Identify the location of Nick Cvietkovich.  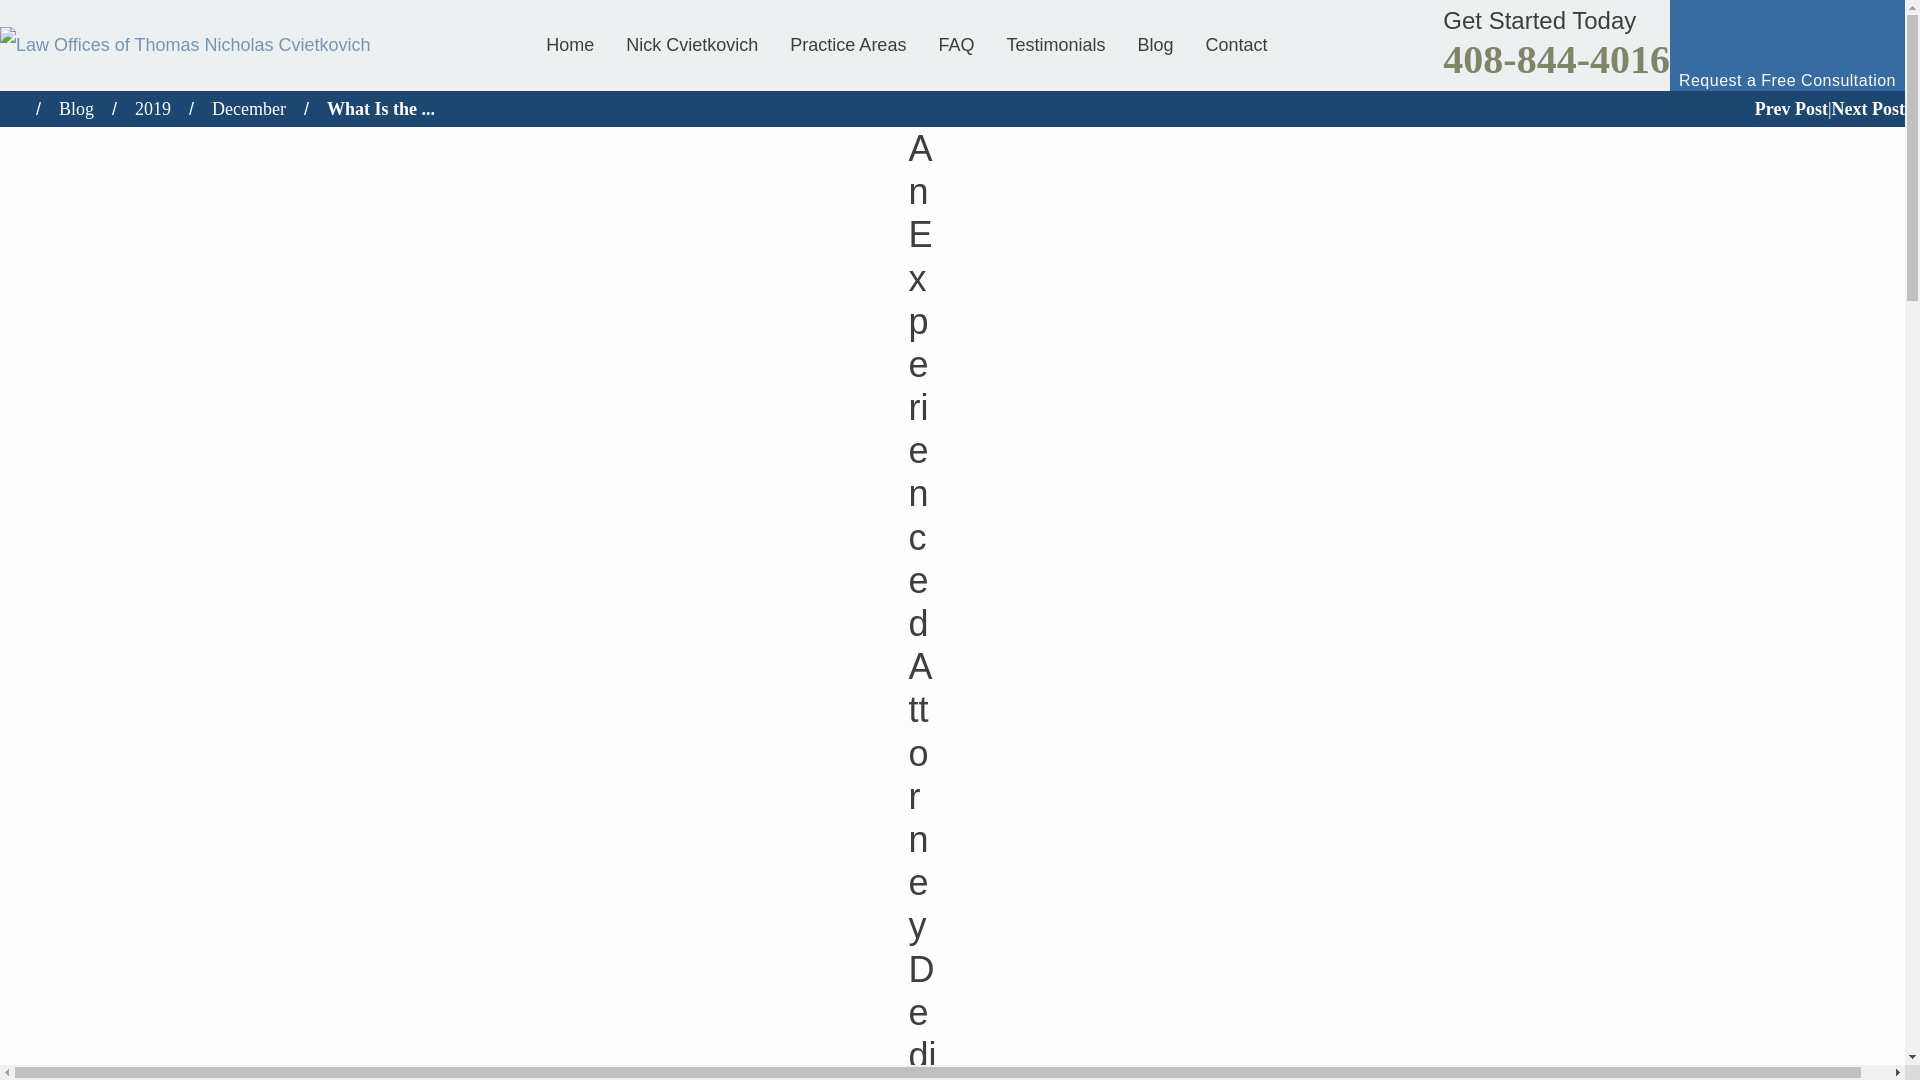
(692, 44).